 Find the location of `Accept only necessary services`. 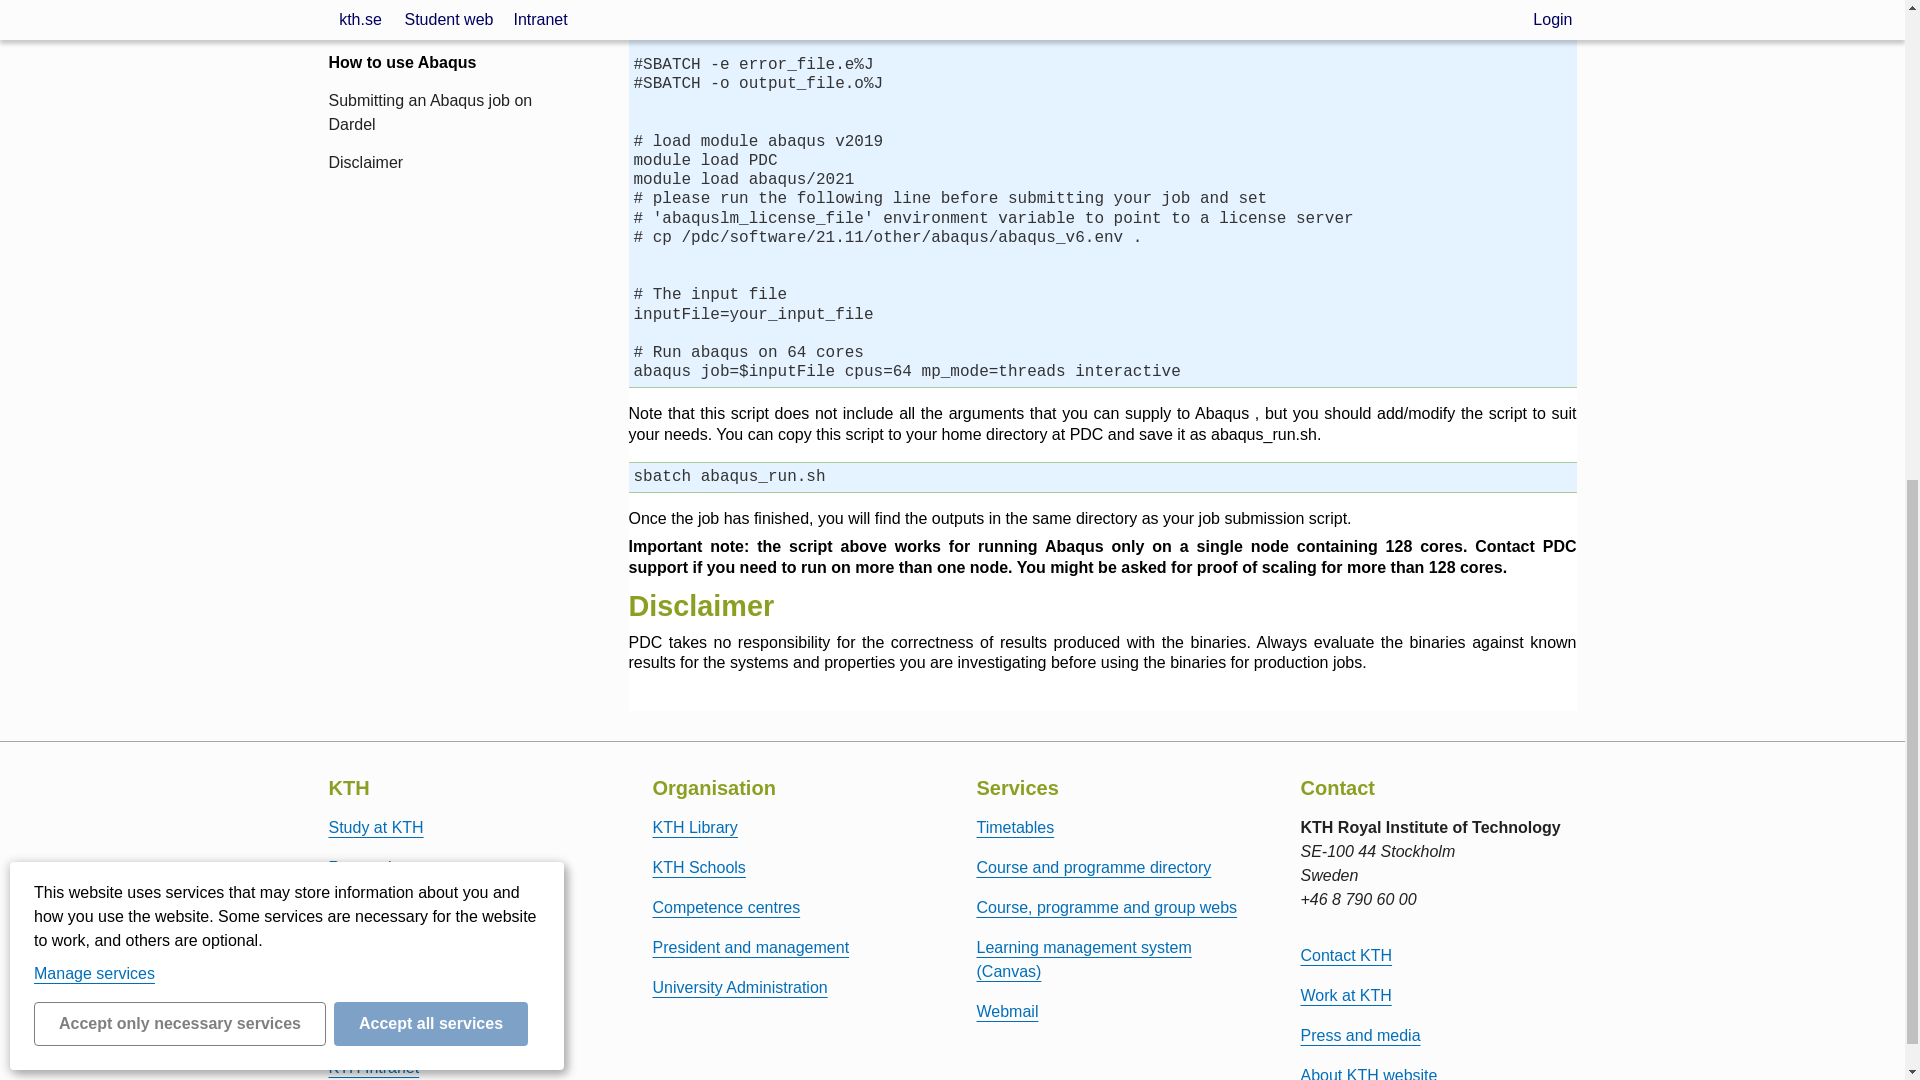

Accept only necessary services is located at coordinates (180, 133).